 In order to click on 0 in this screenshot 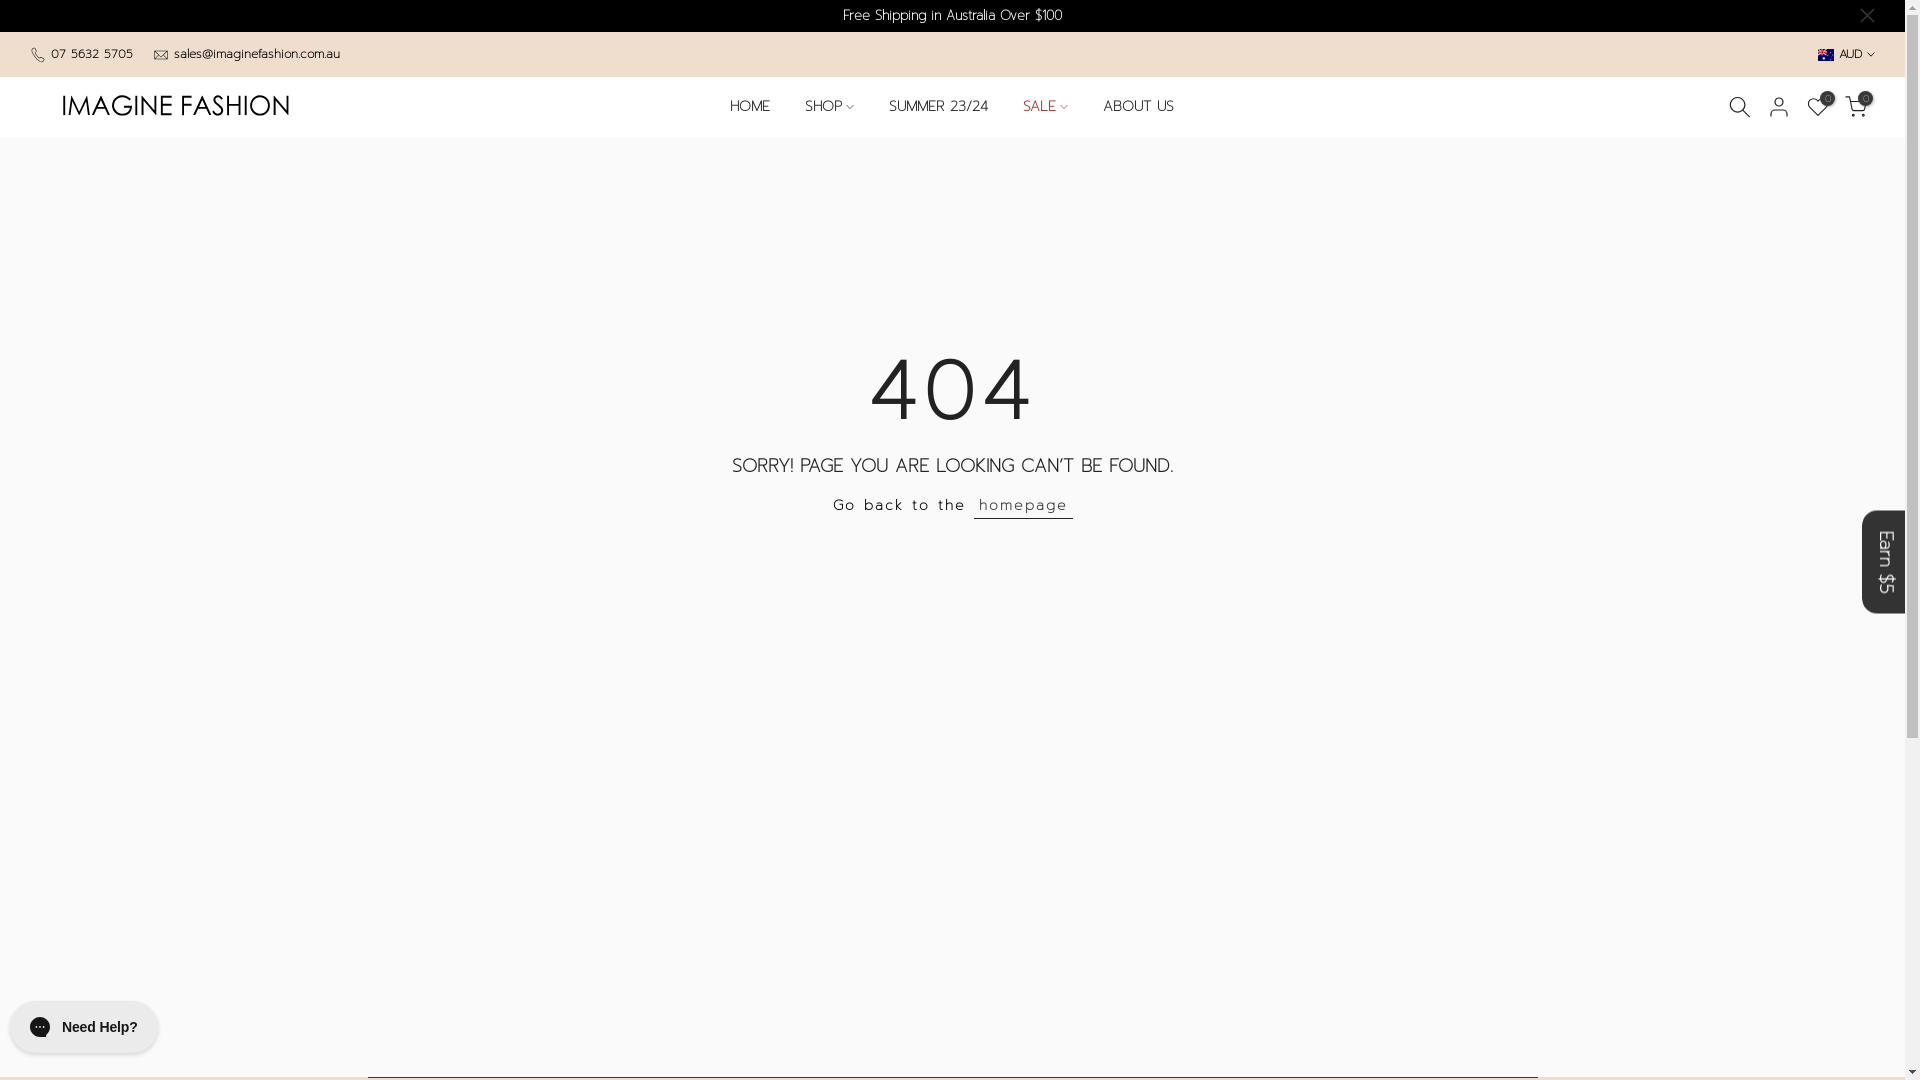, I will do `click(1856, 107)`.